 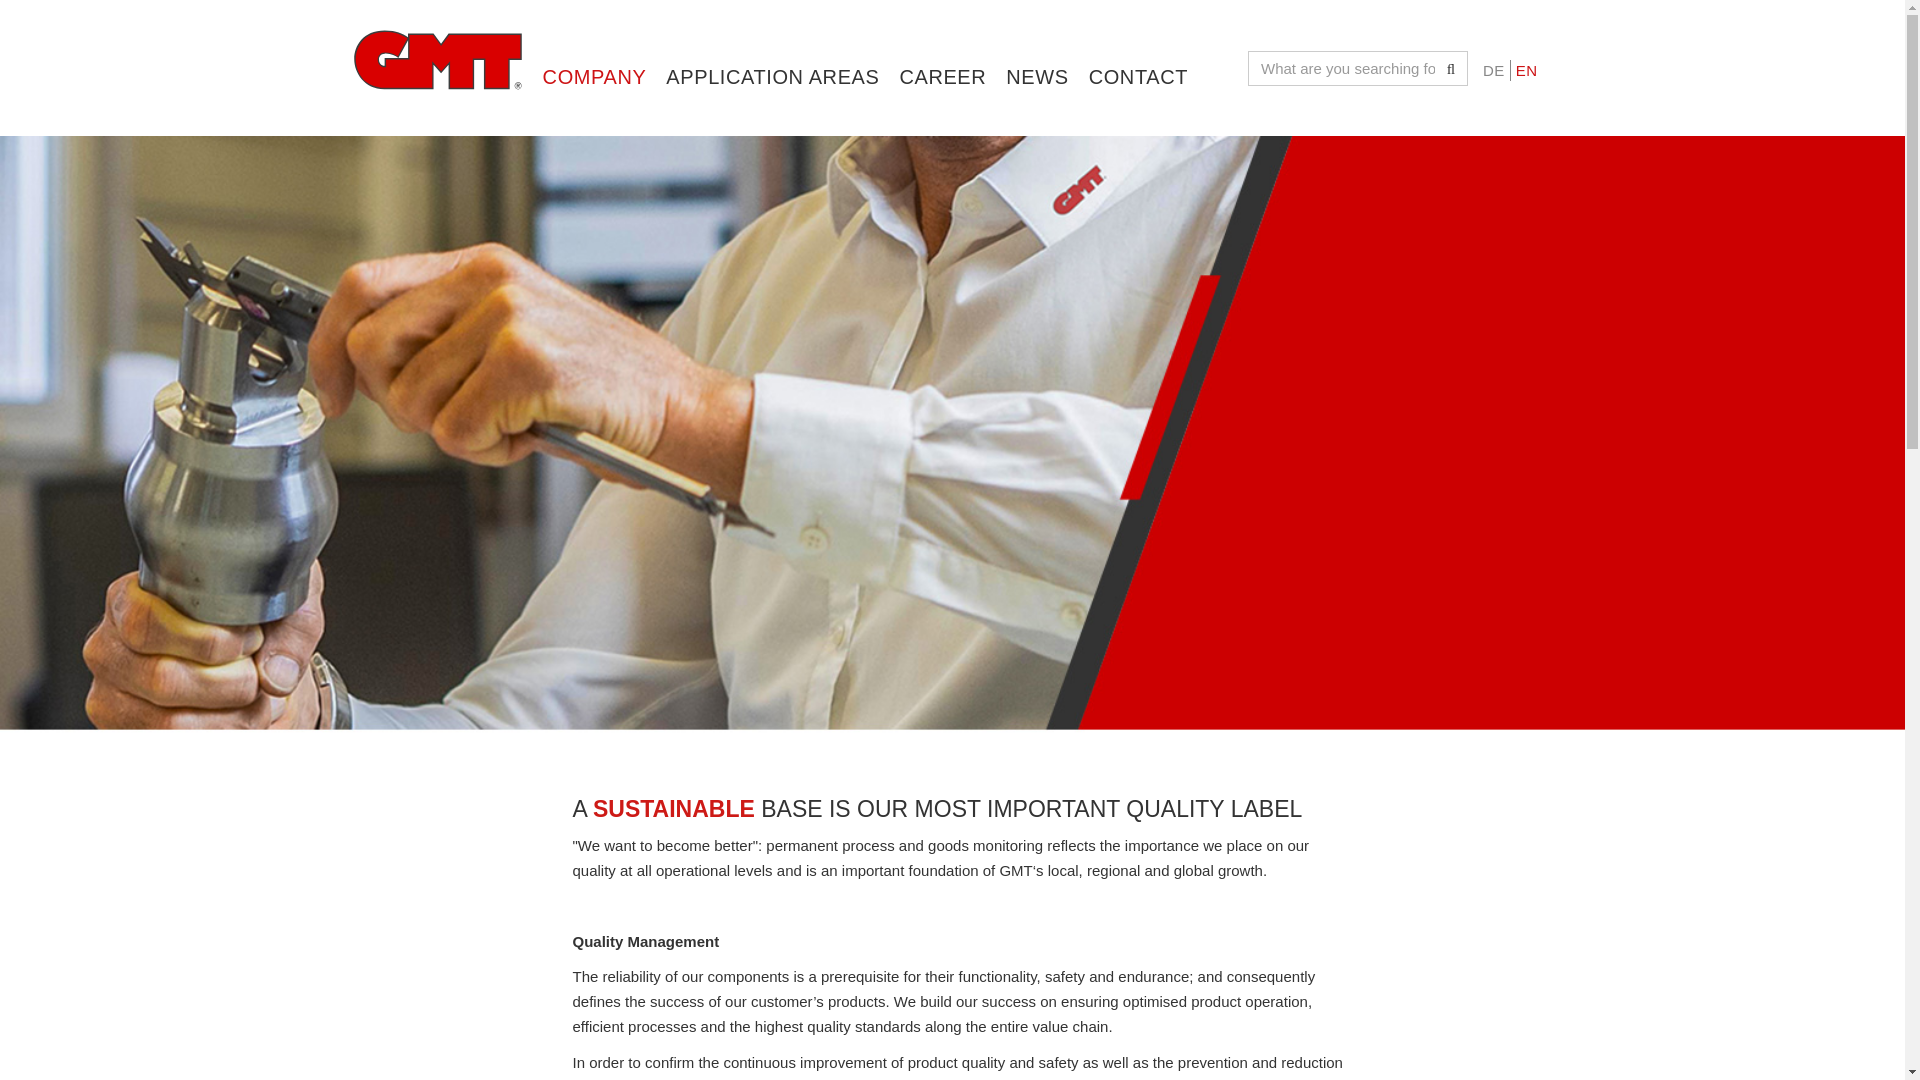 I want to click on APPLICATION AREAS, so click(x=772, y=44).